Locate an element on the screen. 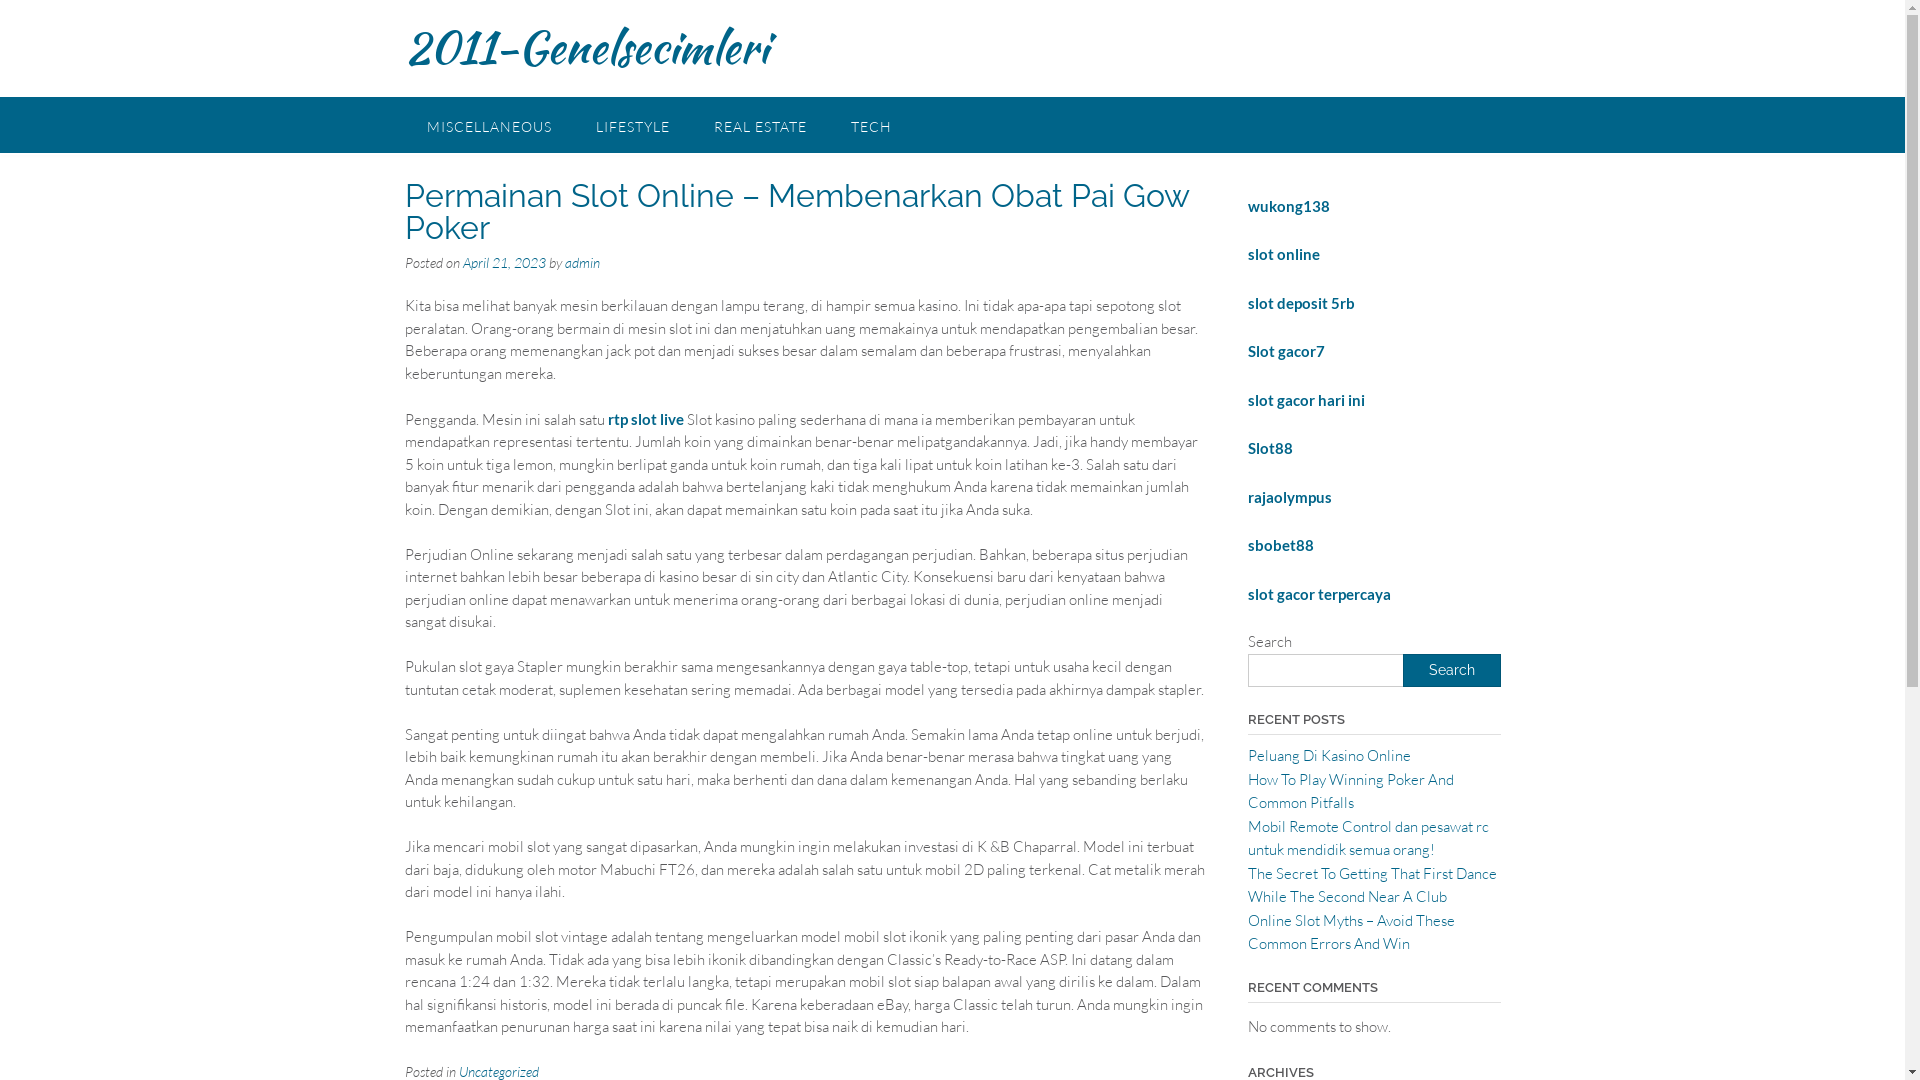 Image resolution: width=1920 pixels, height=1080 pixels. How To Play Winning Poker And Common Pitfalls is located at coordinates (1351, 790).